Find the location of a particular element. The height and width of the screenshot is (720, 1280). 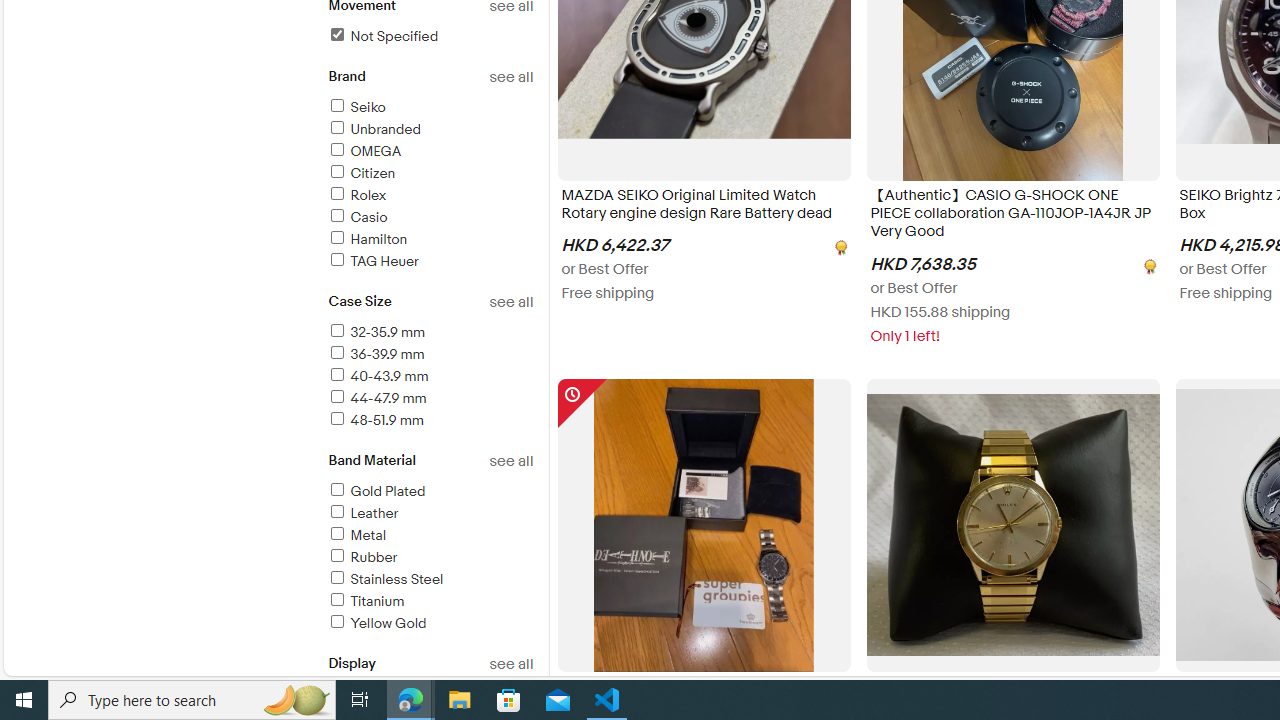

32-35.9 mm is located at coordinates (376, 332).